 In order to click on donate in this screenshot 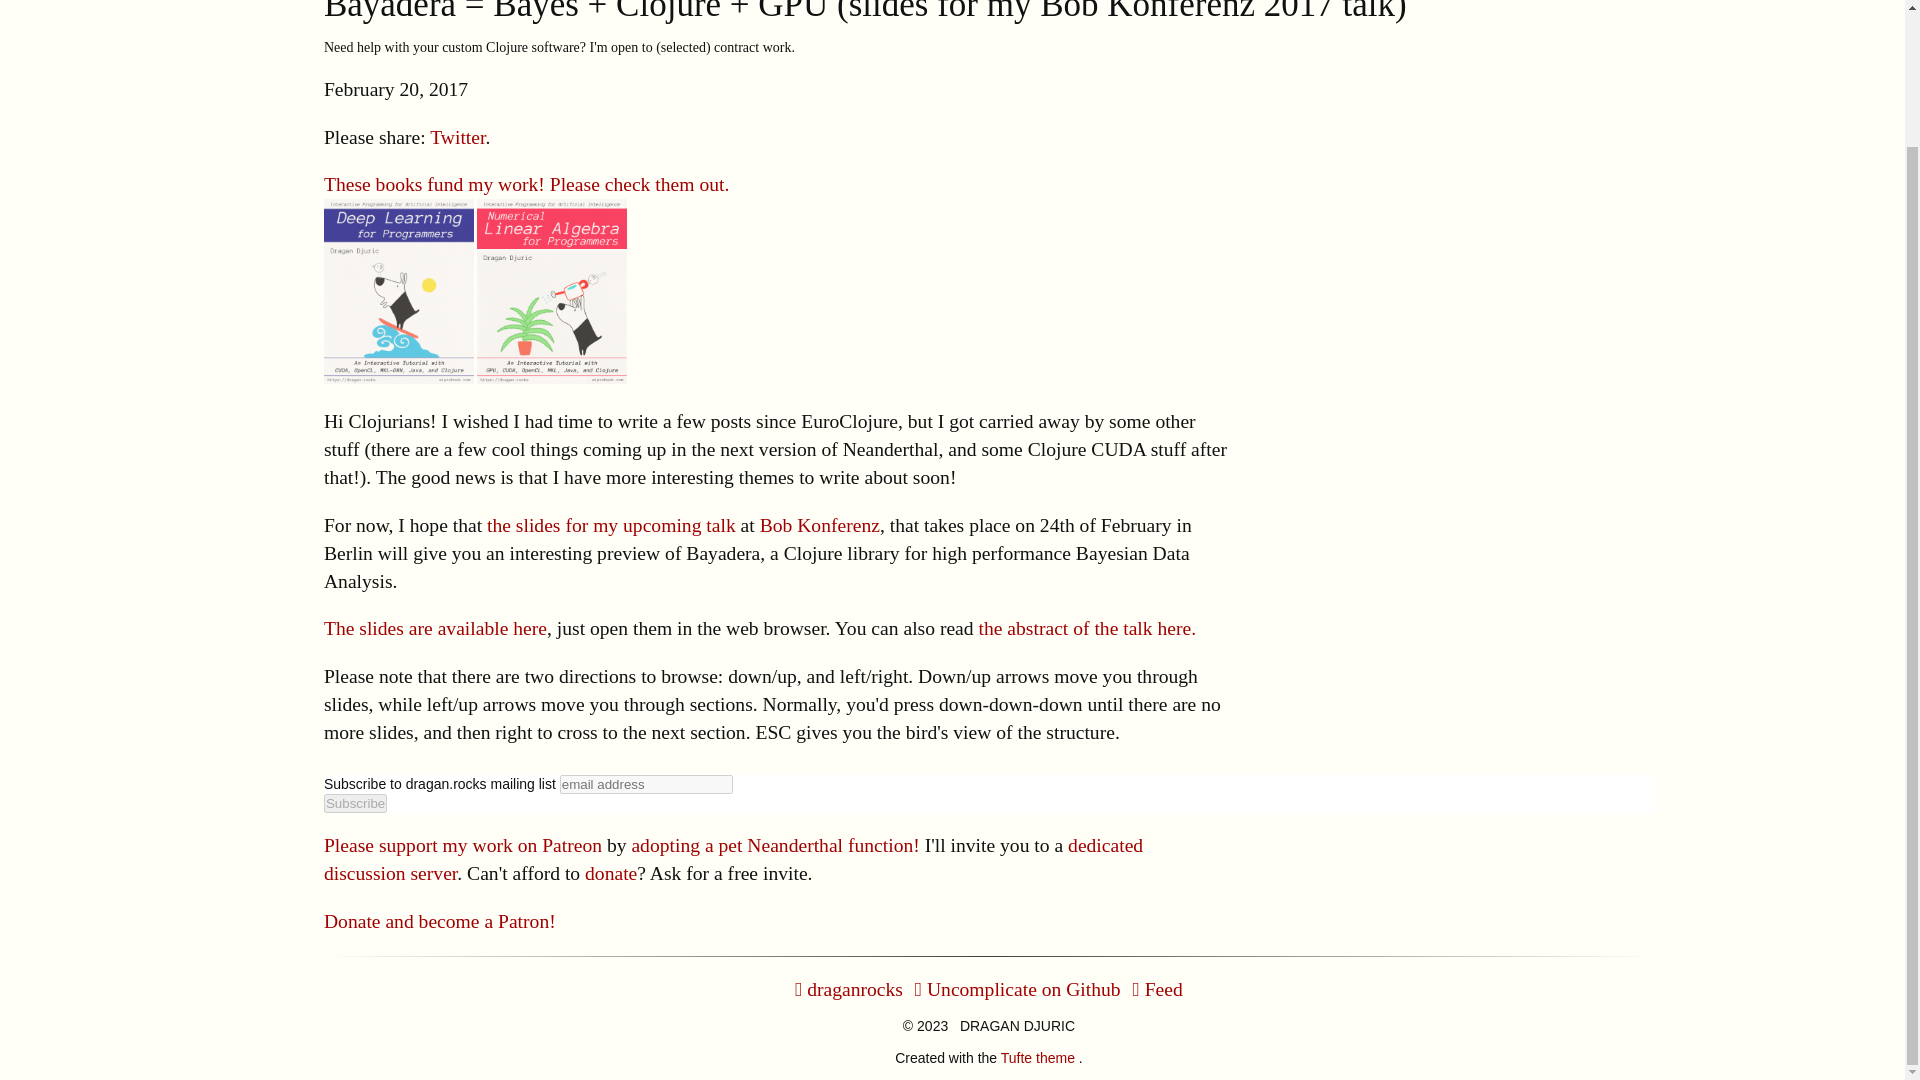, I will do `click(611, 873)`.